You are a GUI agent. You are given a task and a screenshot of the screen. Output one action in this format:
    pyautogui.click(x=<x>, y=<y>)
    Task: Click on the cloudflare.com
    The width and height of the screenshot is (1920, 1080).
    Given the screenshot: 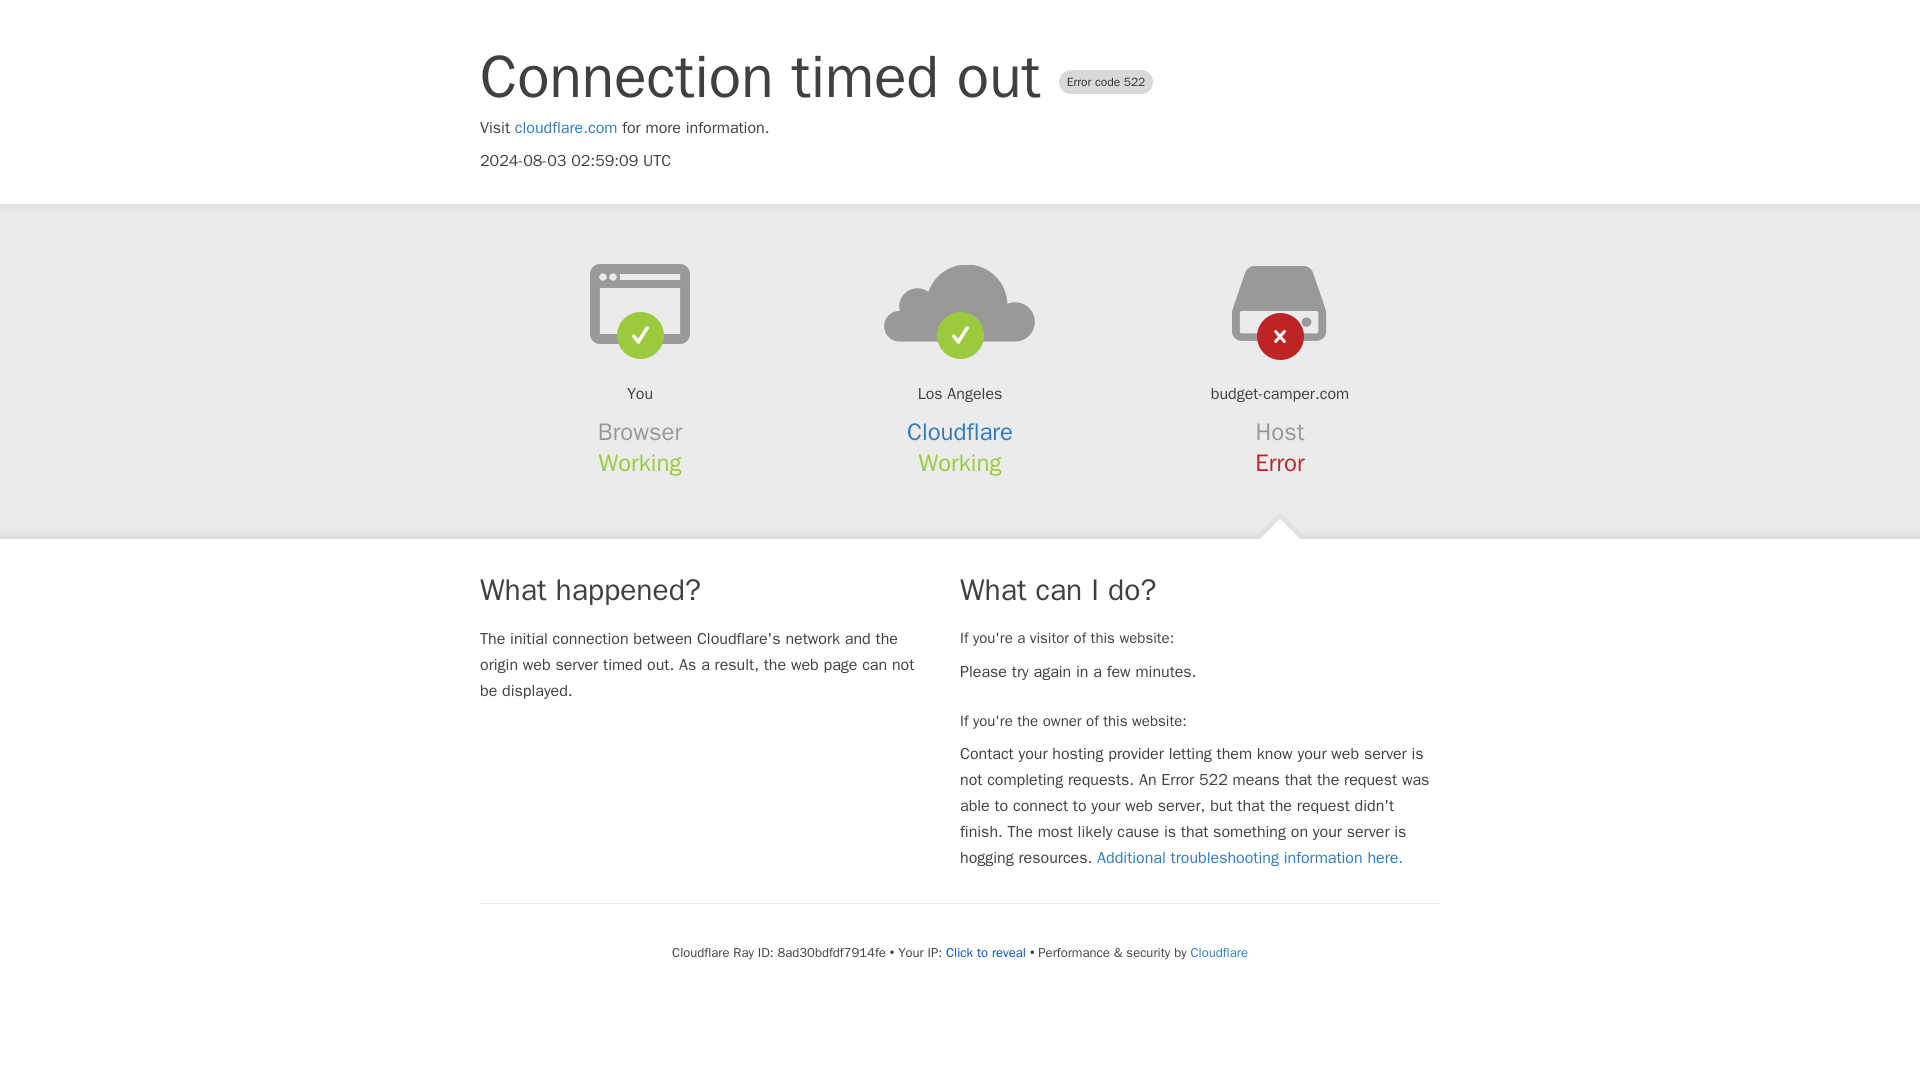 What is the action you would take?
    pyautogui.click(x=566, y=128)
    